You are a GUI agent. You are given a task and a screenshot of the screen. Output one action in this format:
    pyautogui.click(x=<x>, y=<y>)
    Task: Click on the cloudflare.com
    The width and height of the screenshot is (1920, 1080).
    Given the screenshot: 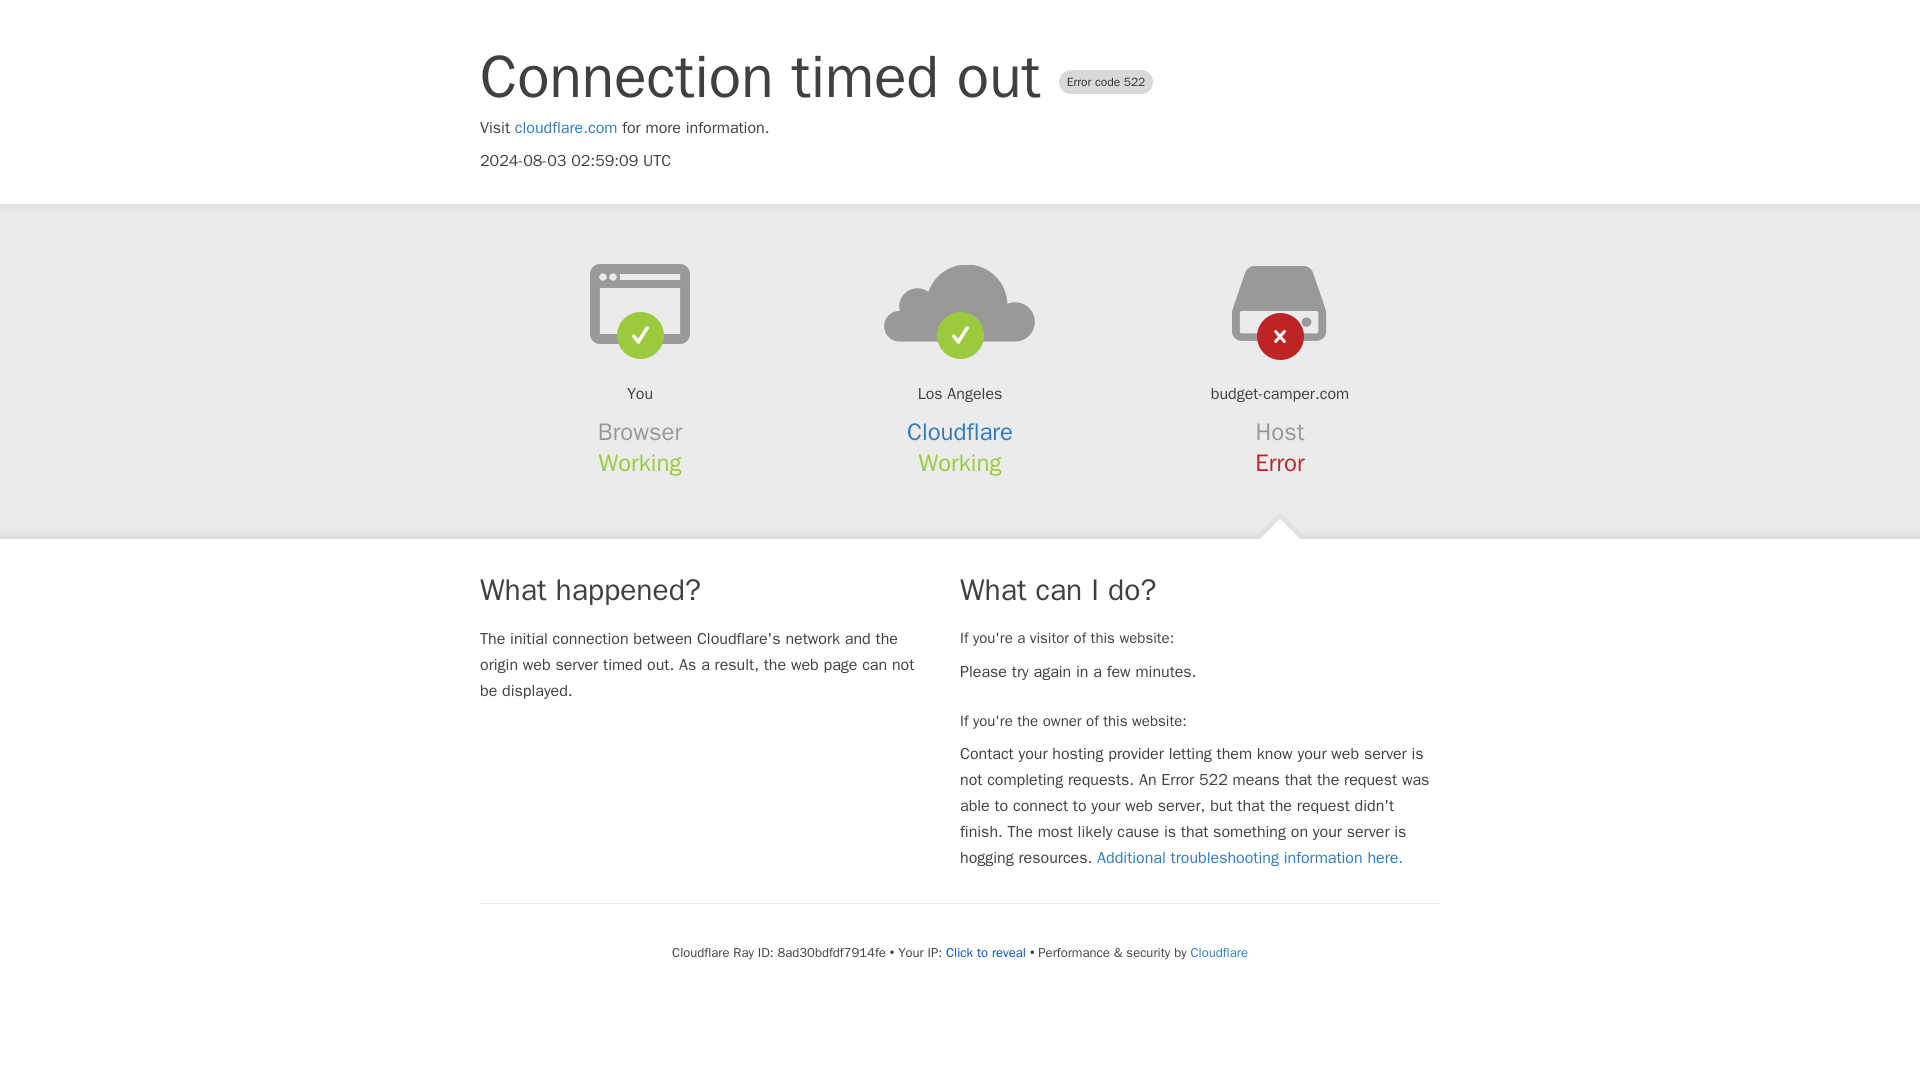 What is the action you would take?
    pyautogui.click(x=566, y=128)
    